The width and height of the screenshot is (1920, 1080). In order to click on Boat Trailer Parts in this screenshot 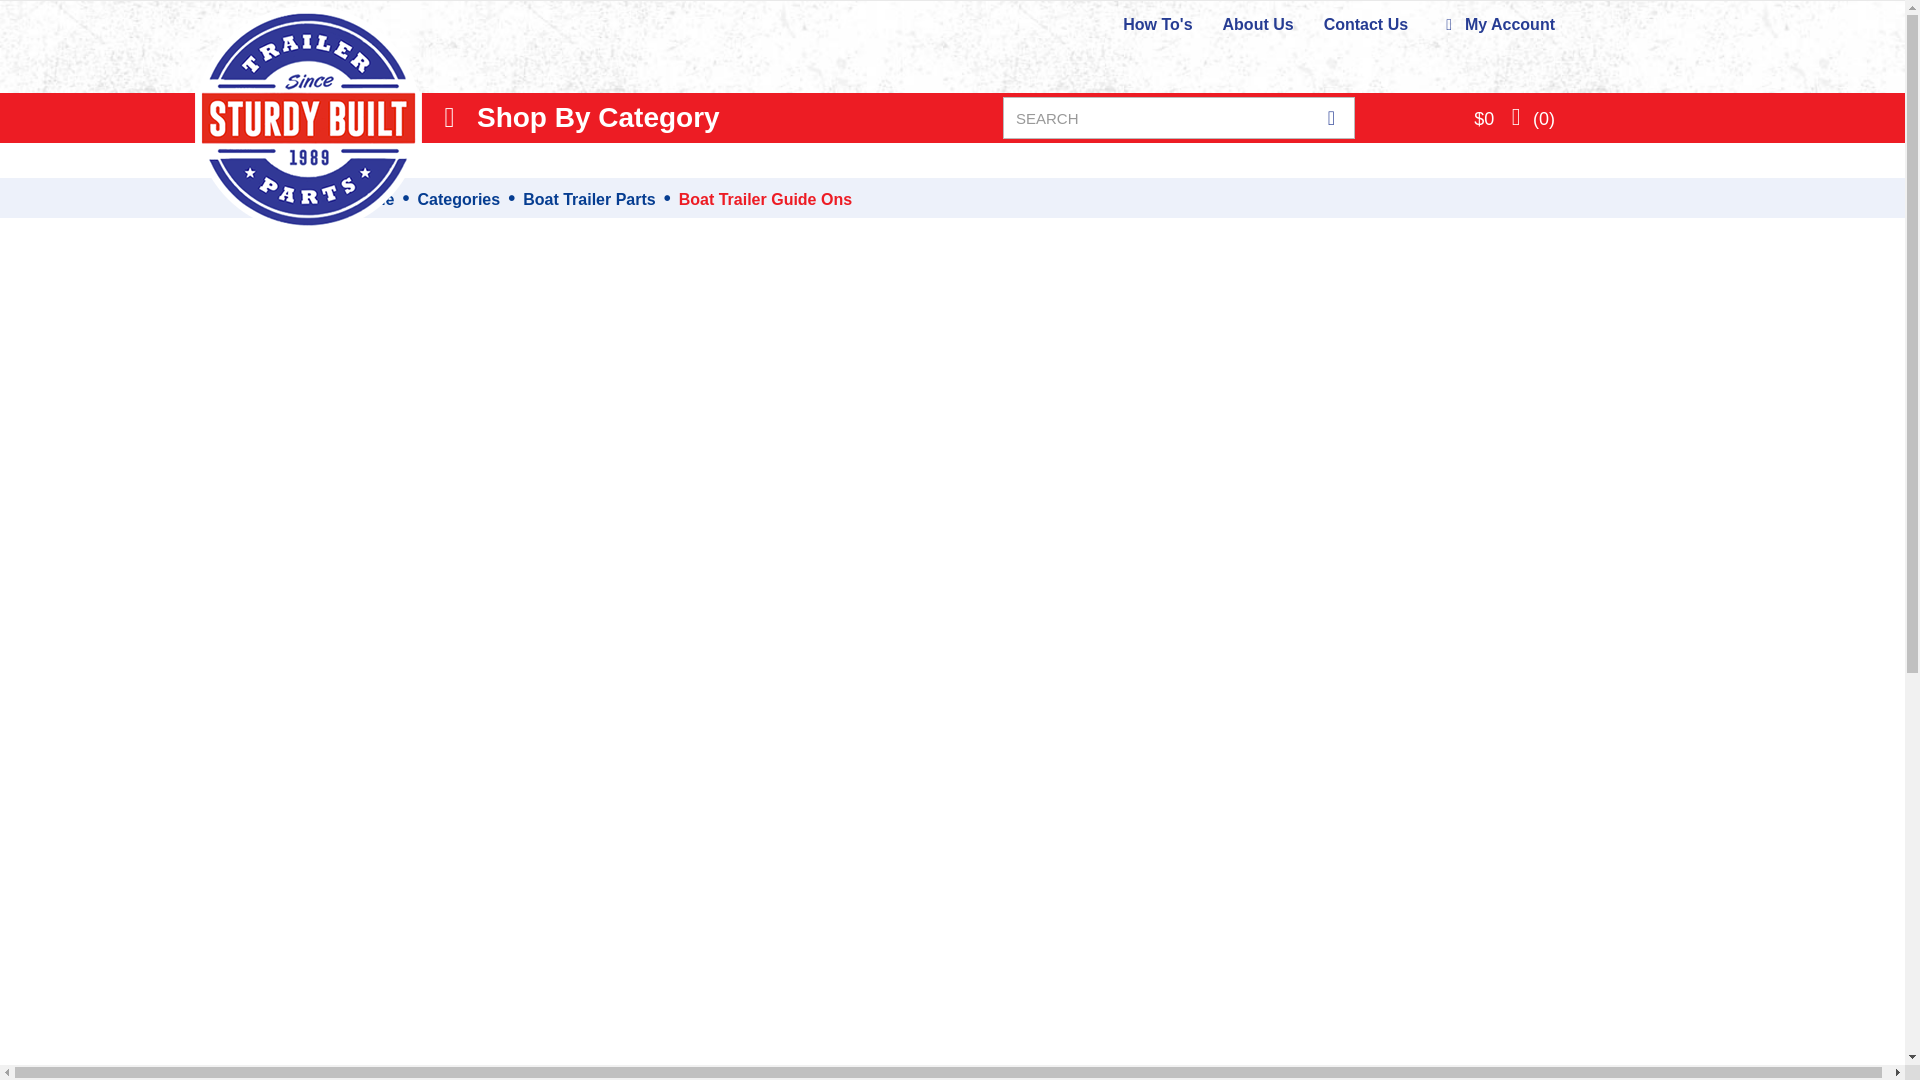, I will do `click(589, 200)`.